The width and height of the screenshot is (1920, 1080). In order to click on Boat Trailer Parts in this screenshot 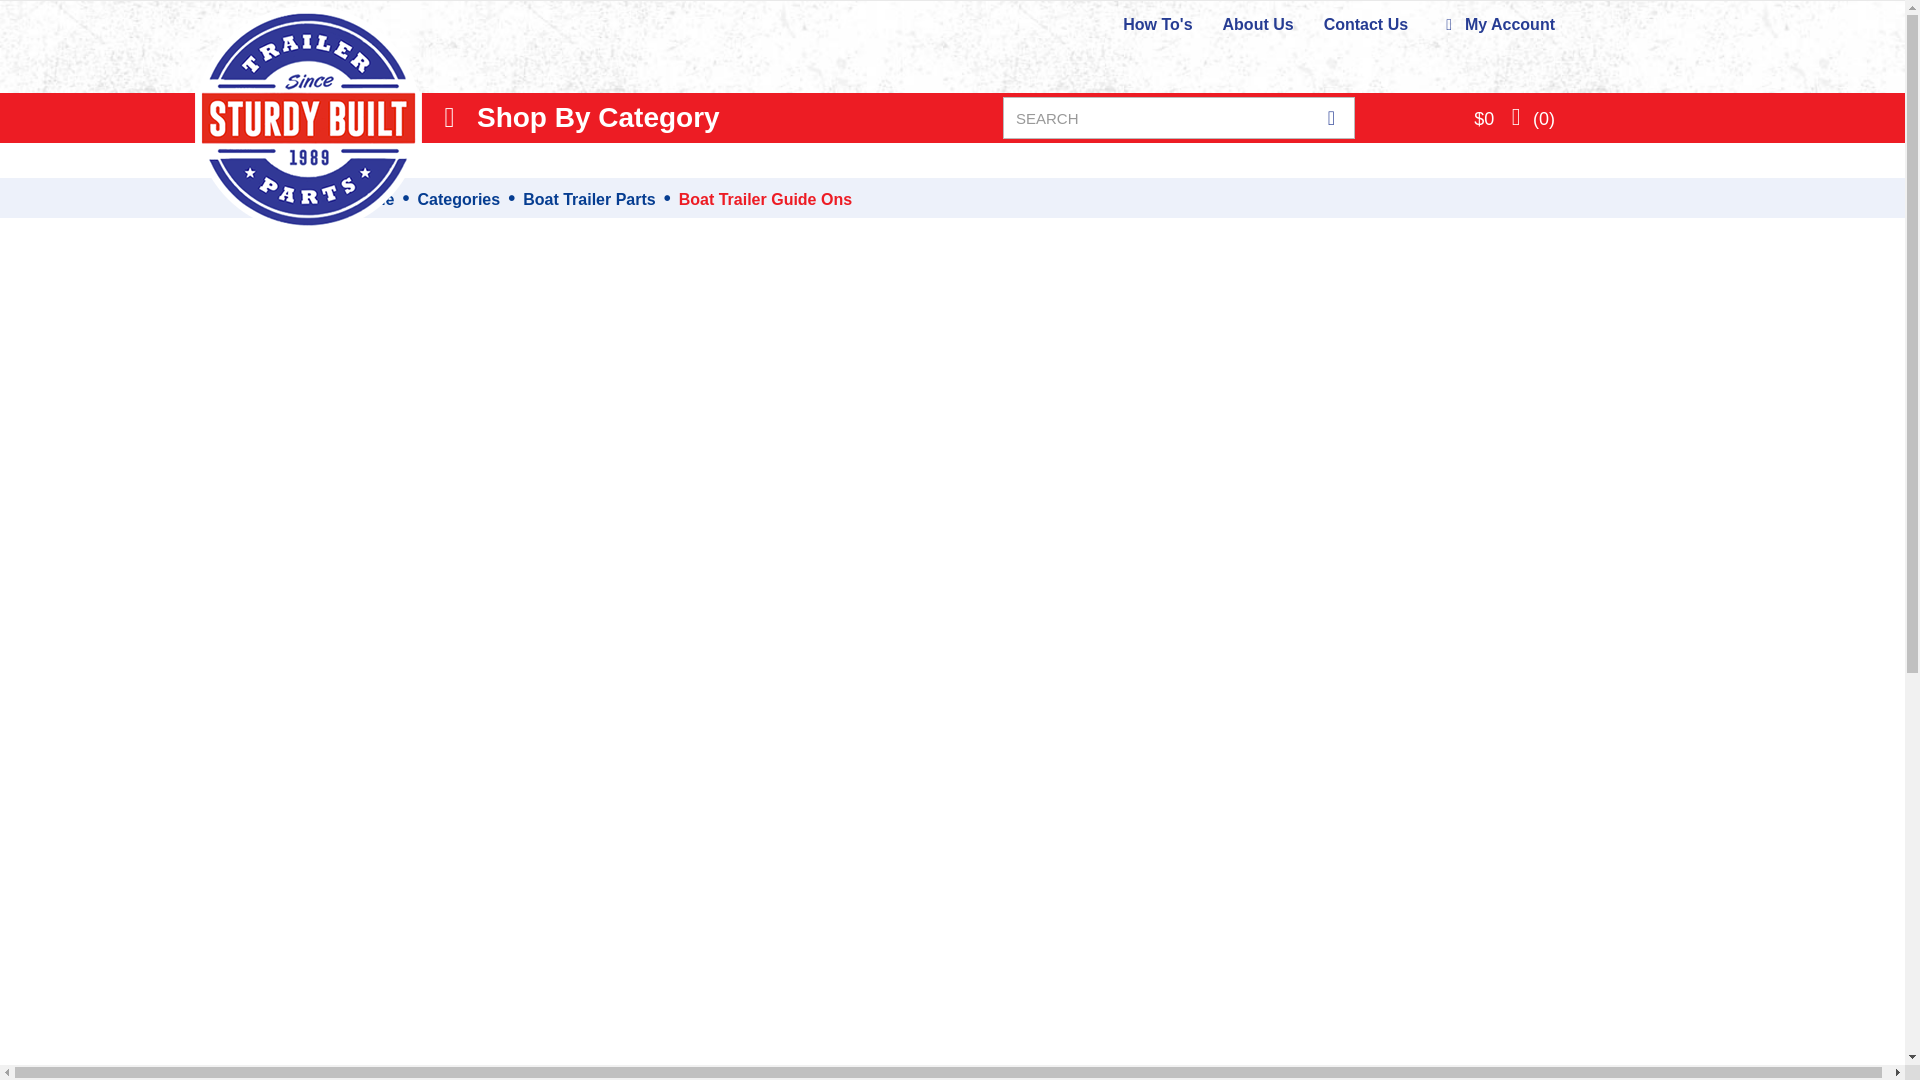, I will do `click(589, 200)`.